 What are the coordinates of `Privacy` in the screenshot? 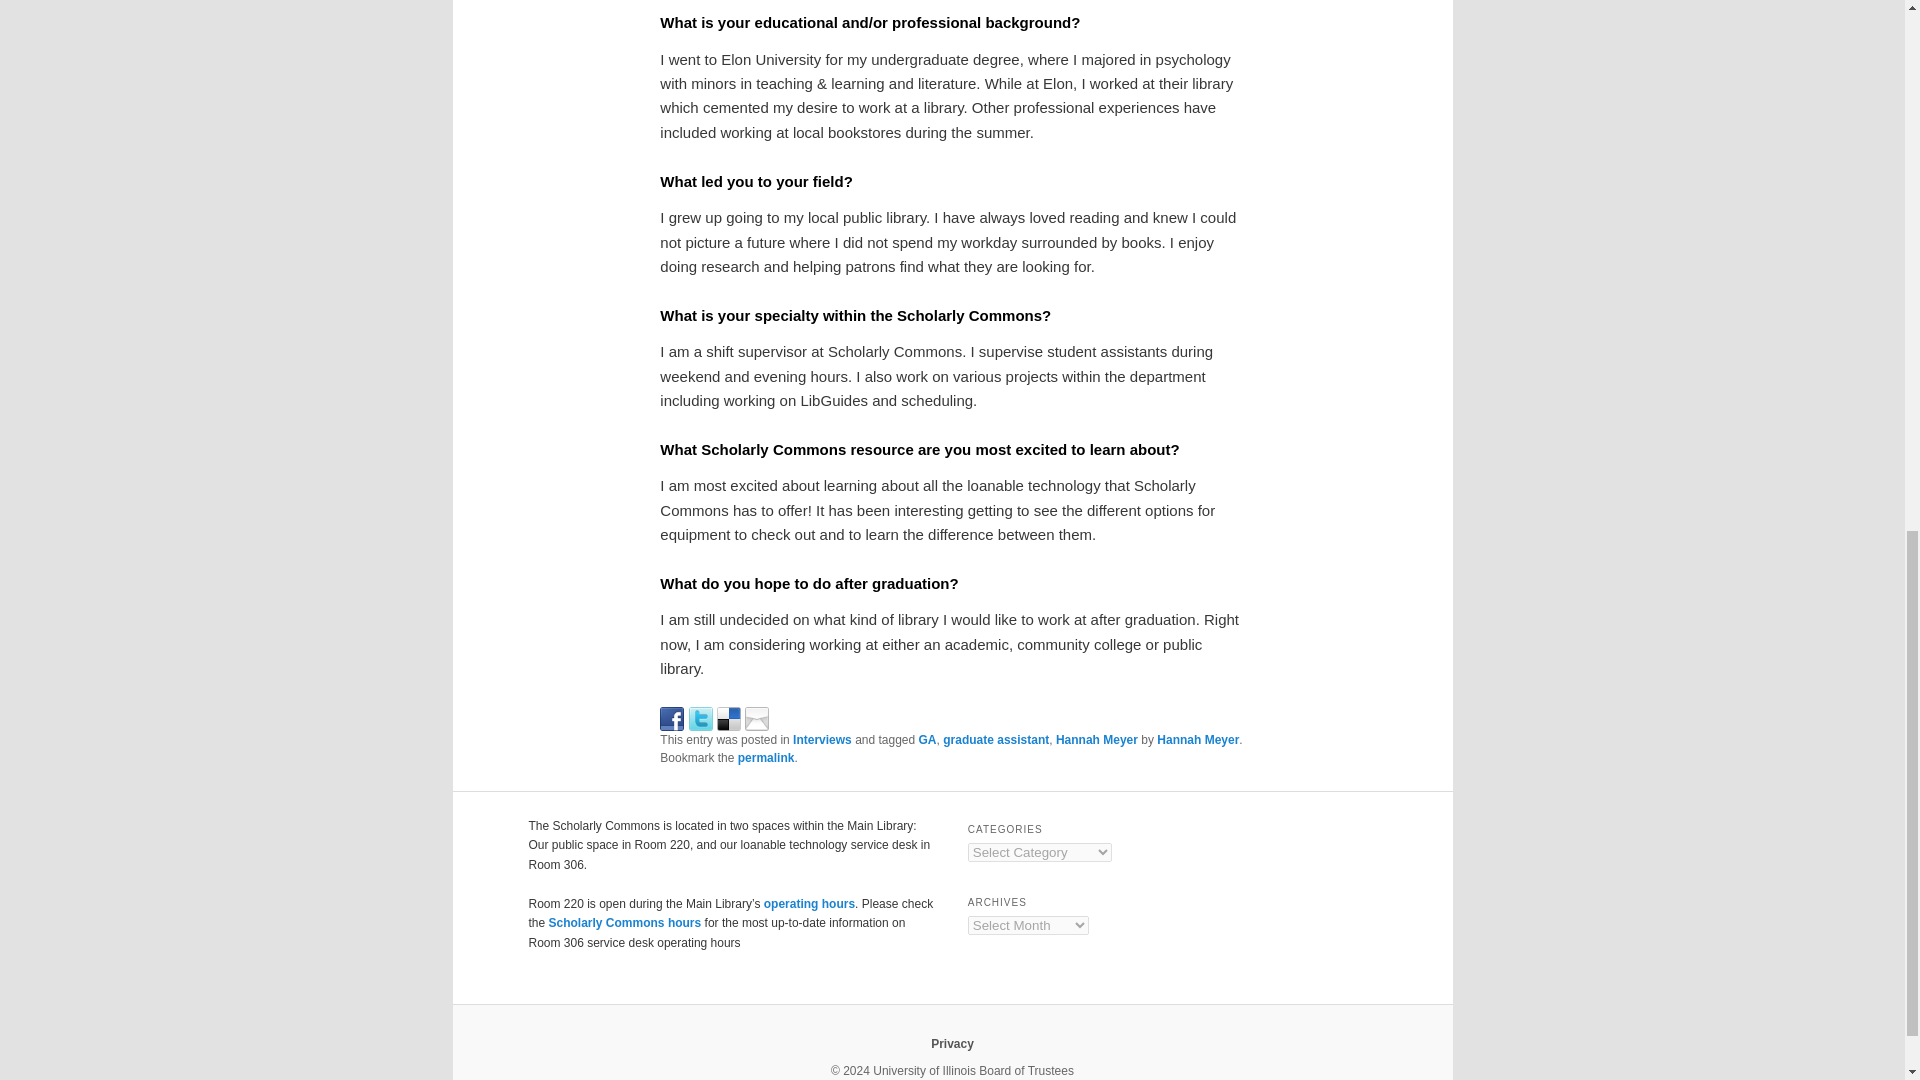 It's located at (952, 1043).